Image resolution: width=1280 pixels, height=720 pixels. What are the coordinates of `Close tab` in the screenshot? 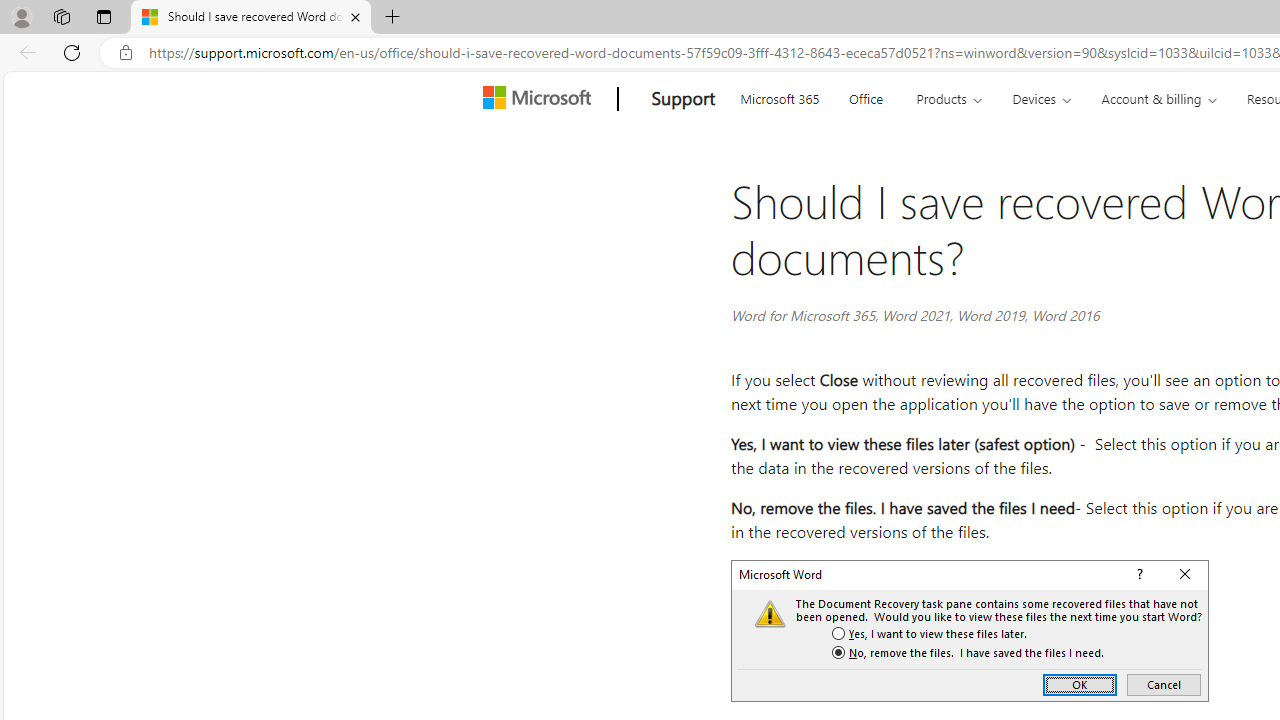 It's located at (354, 16).